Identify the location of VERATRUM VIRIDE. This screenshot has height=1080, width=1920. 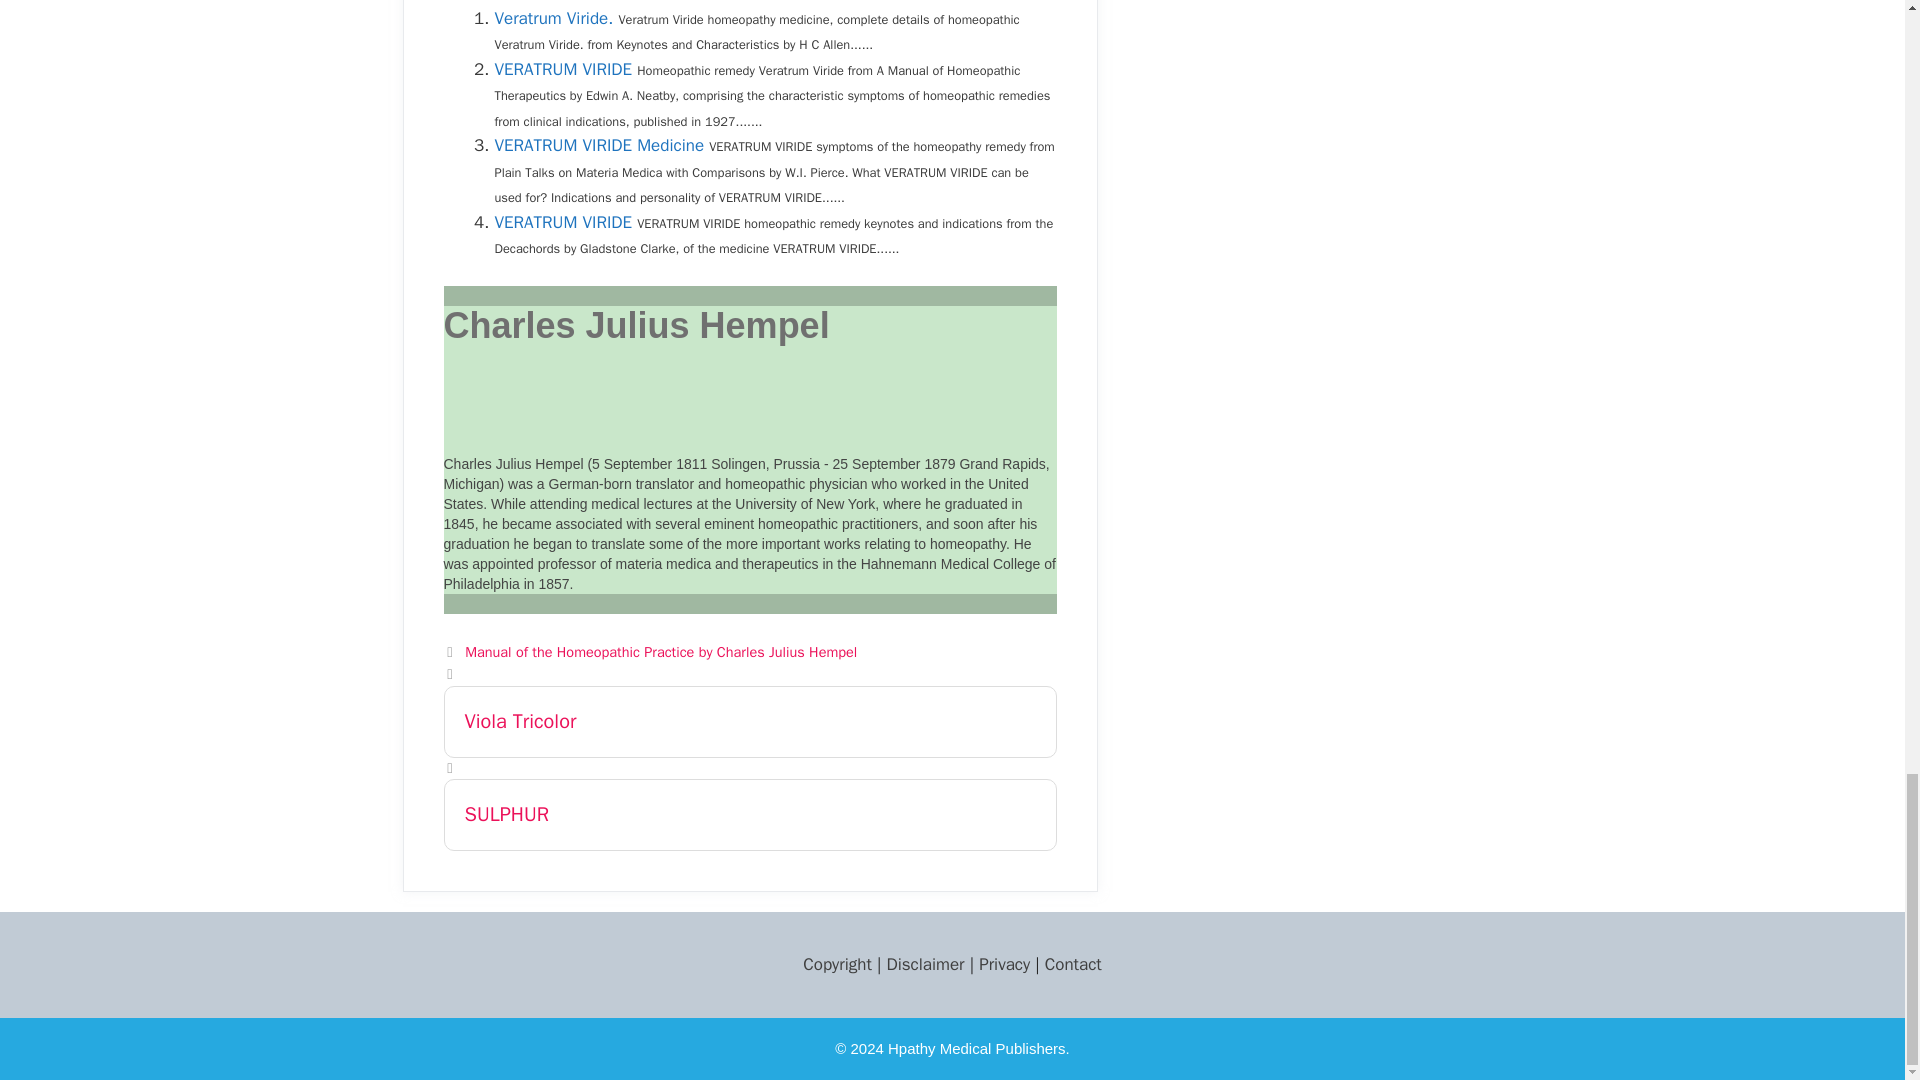
(562, 222).